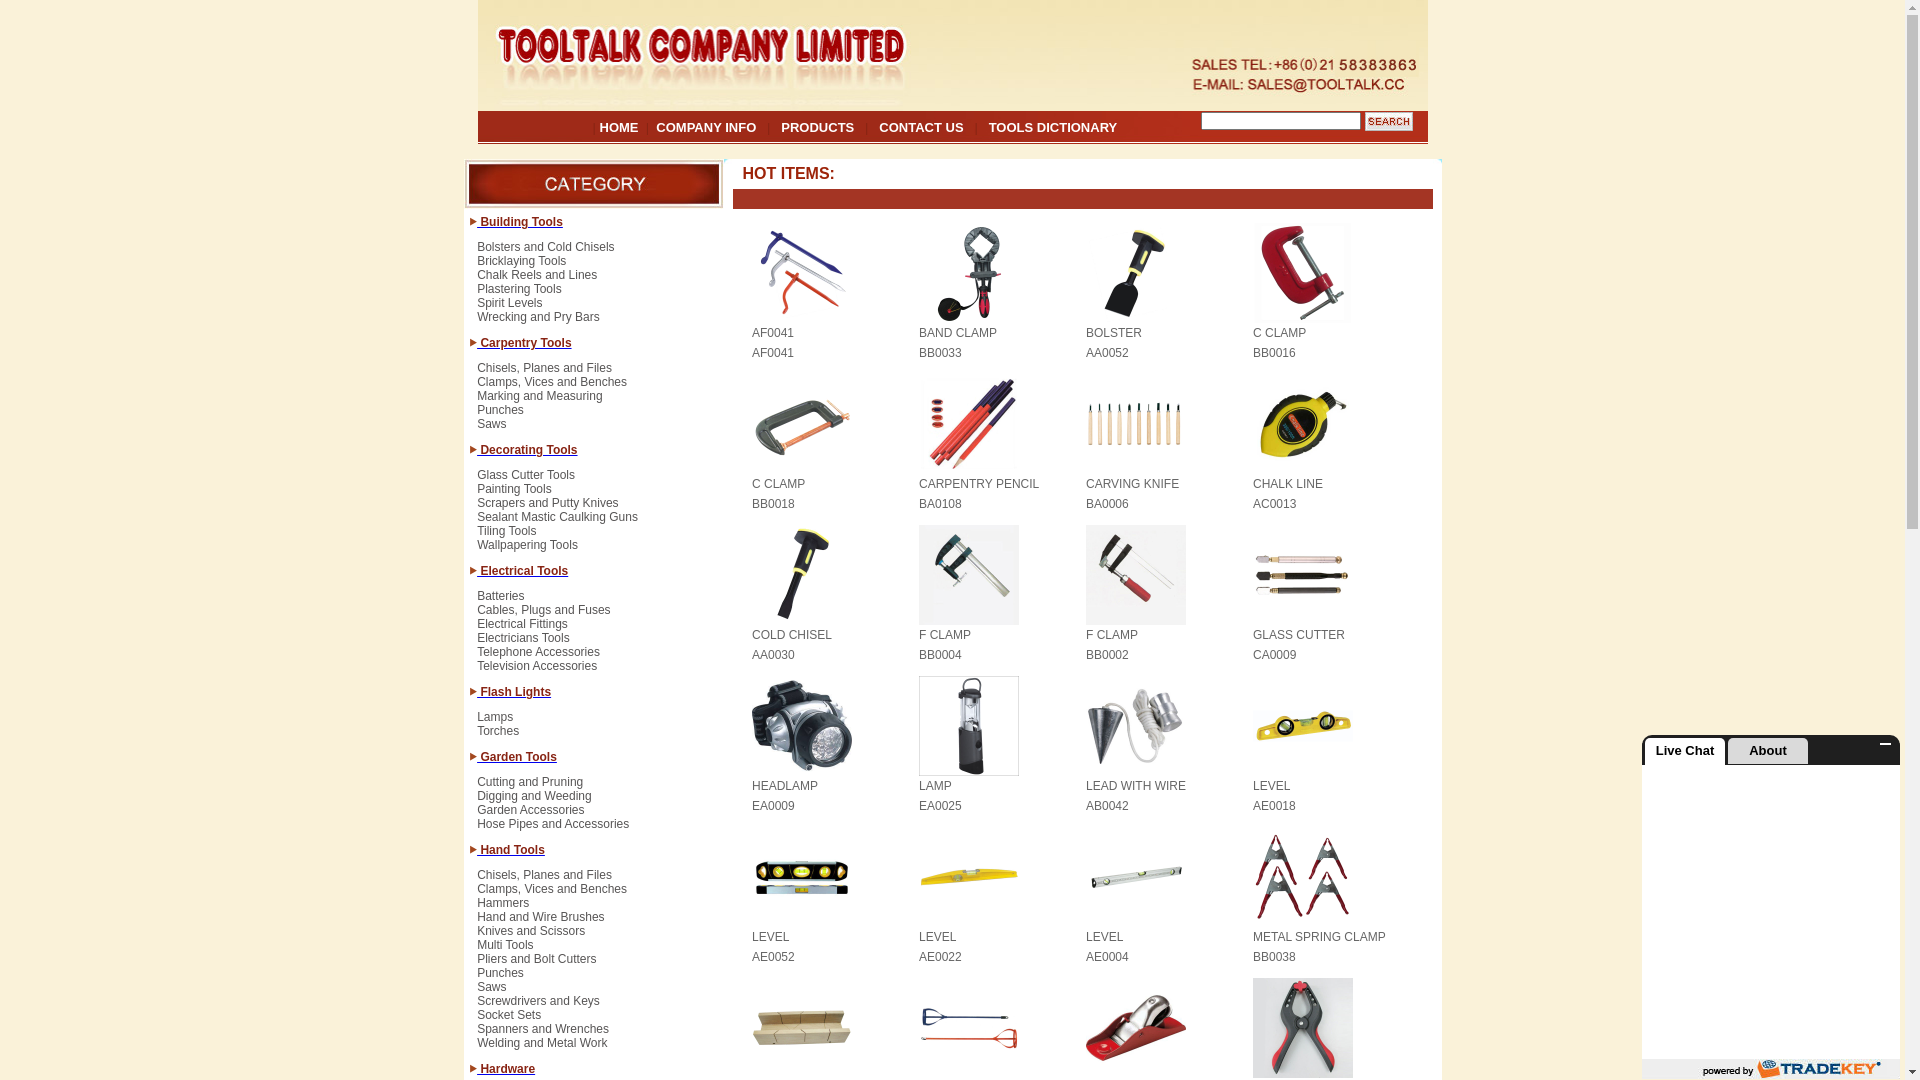 This screenshot has width=1920, height=1080. I want to click on Painting Tools, so click(514, 496).